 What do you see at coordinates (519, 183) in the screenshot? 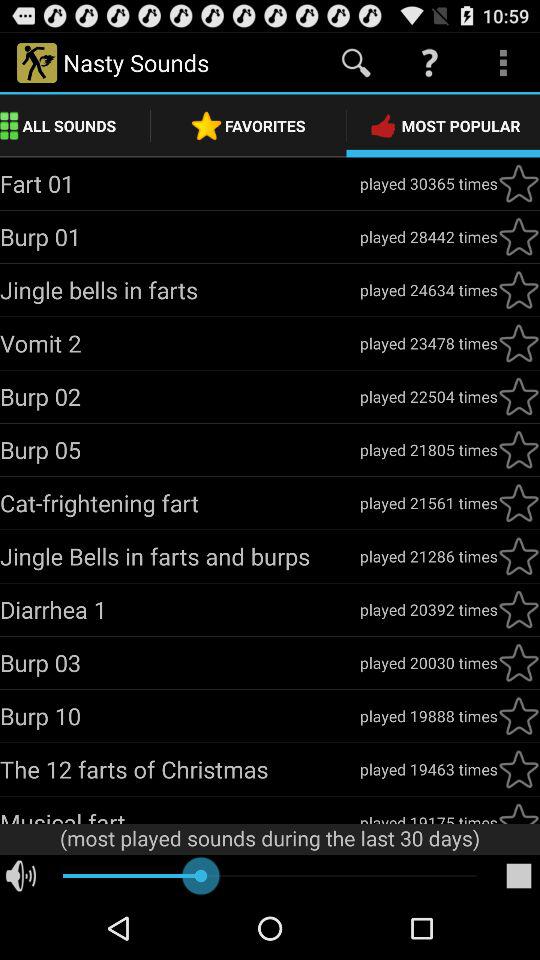
I see `add file to favorites` at bounding box center [519, 183].